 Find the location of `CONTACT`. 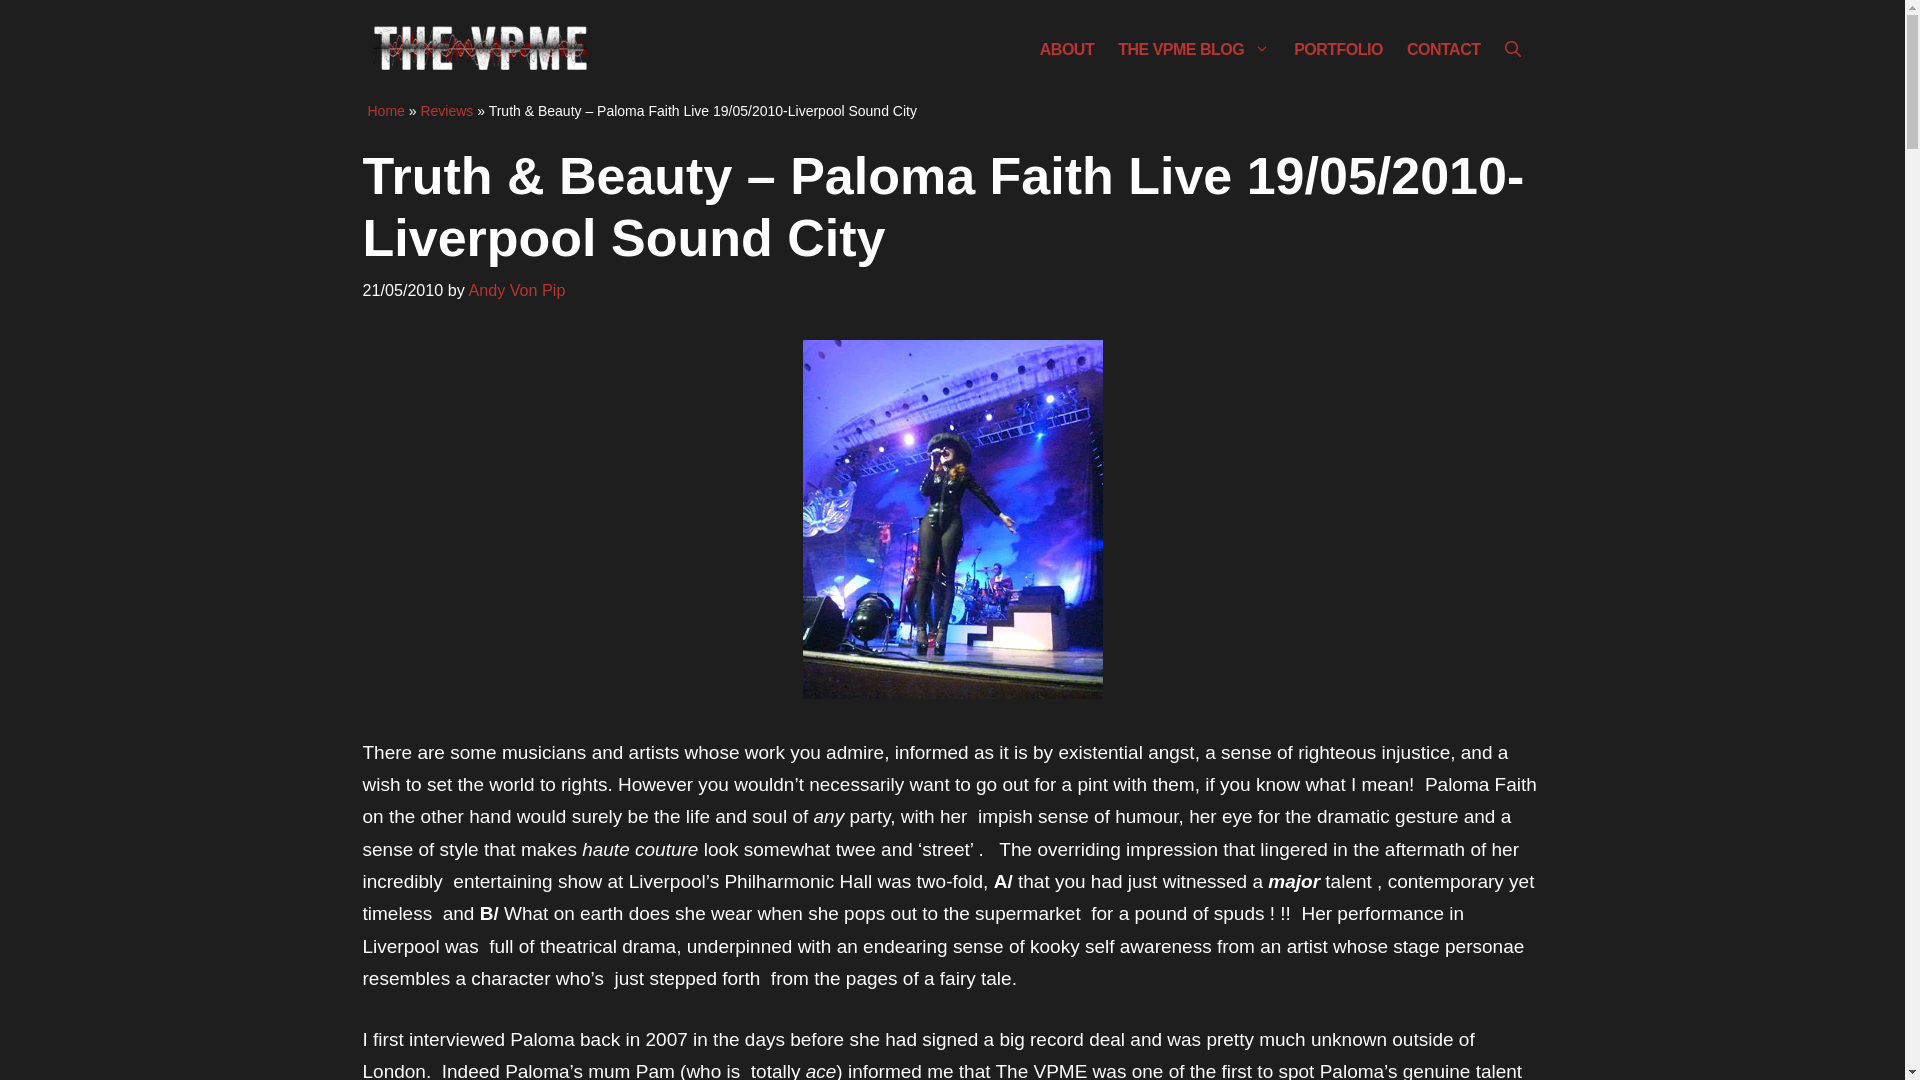

CONTACT is located at coordinates (1444, 50).